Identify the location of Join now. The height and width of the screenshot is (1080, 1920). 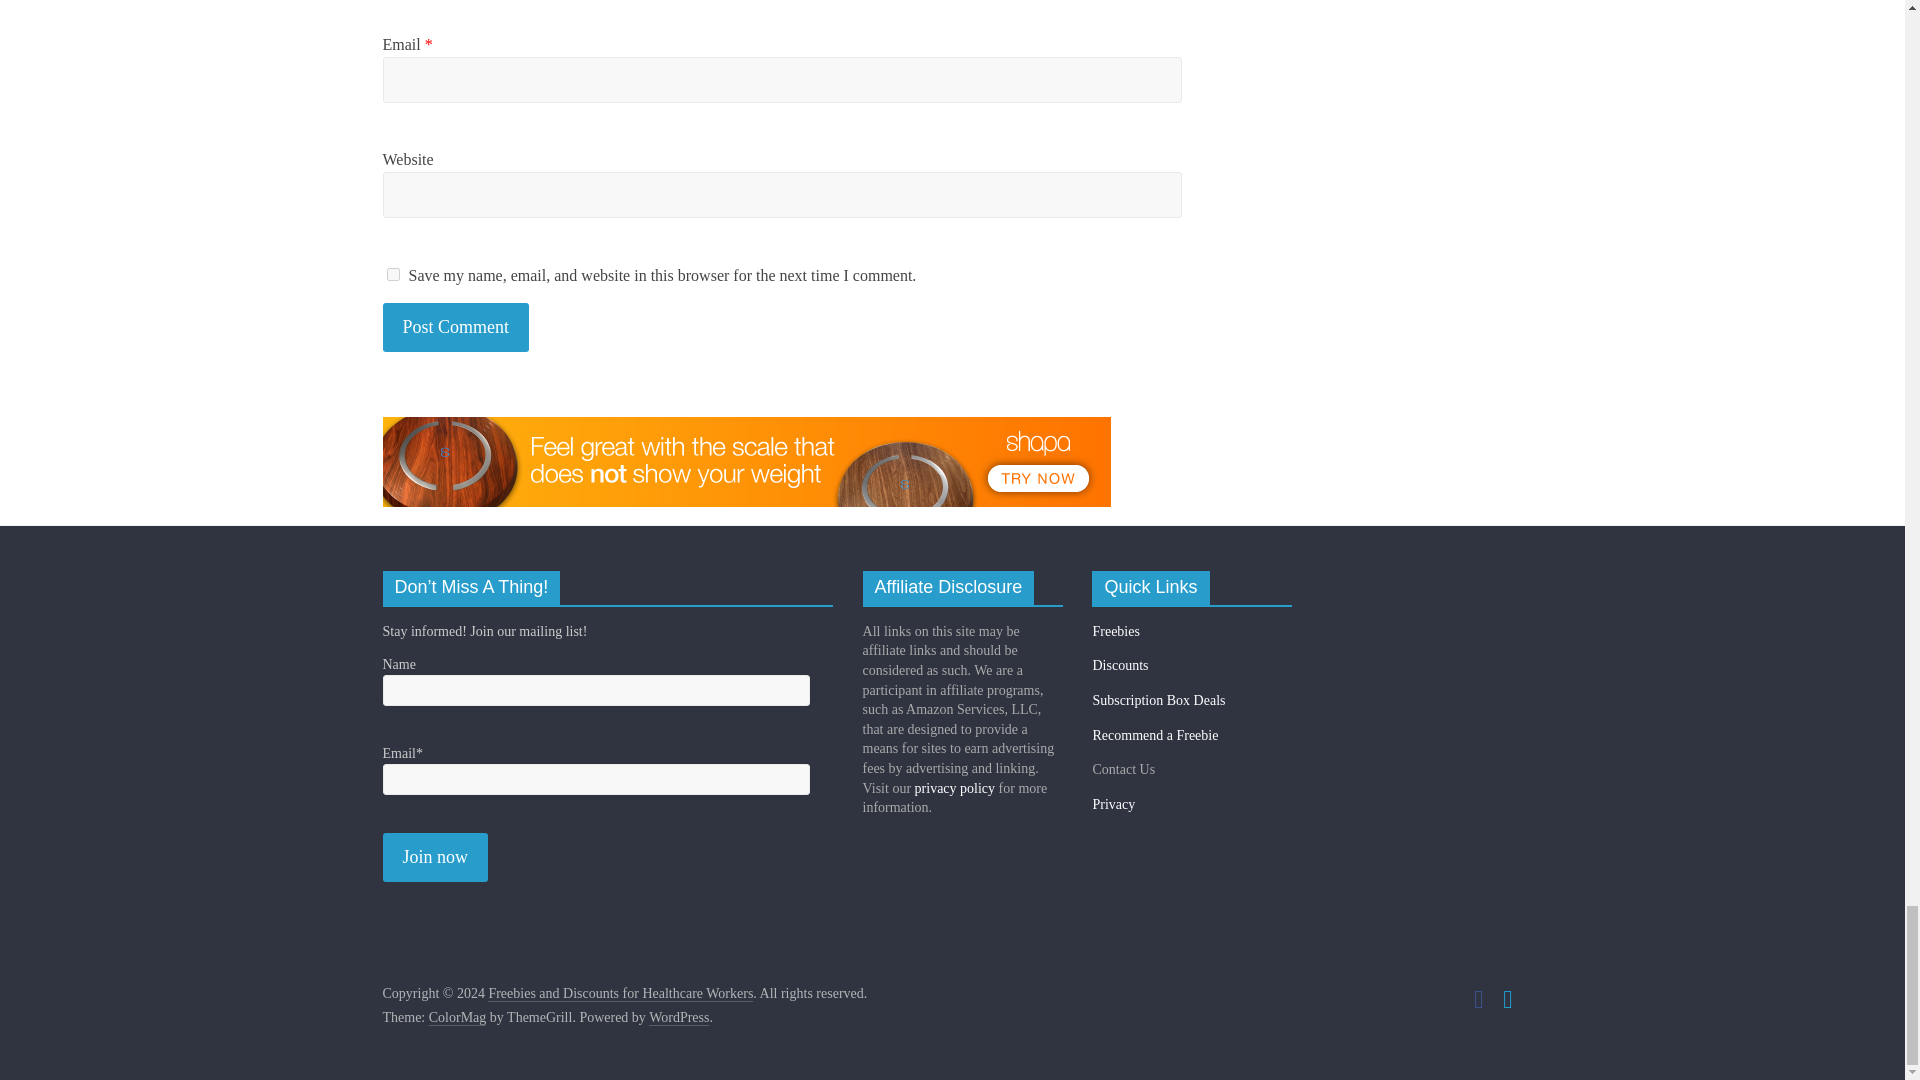
(434, 857).